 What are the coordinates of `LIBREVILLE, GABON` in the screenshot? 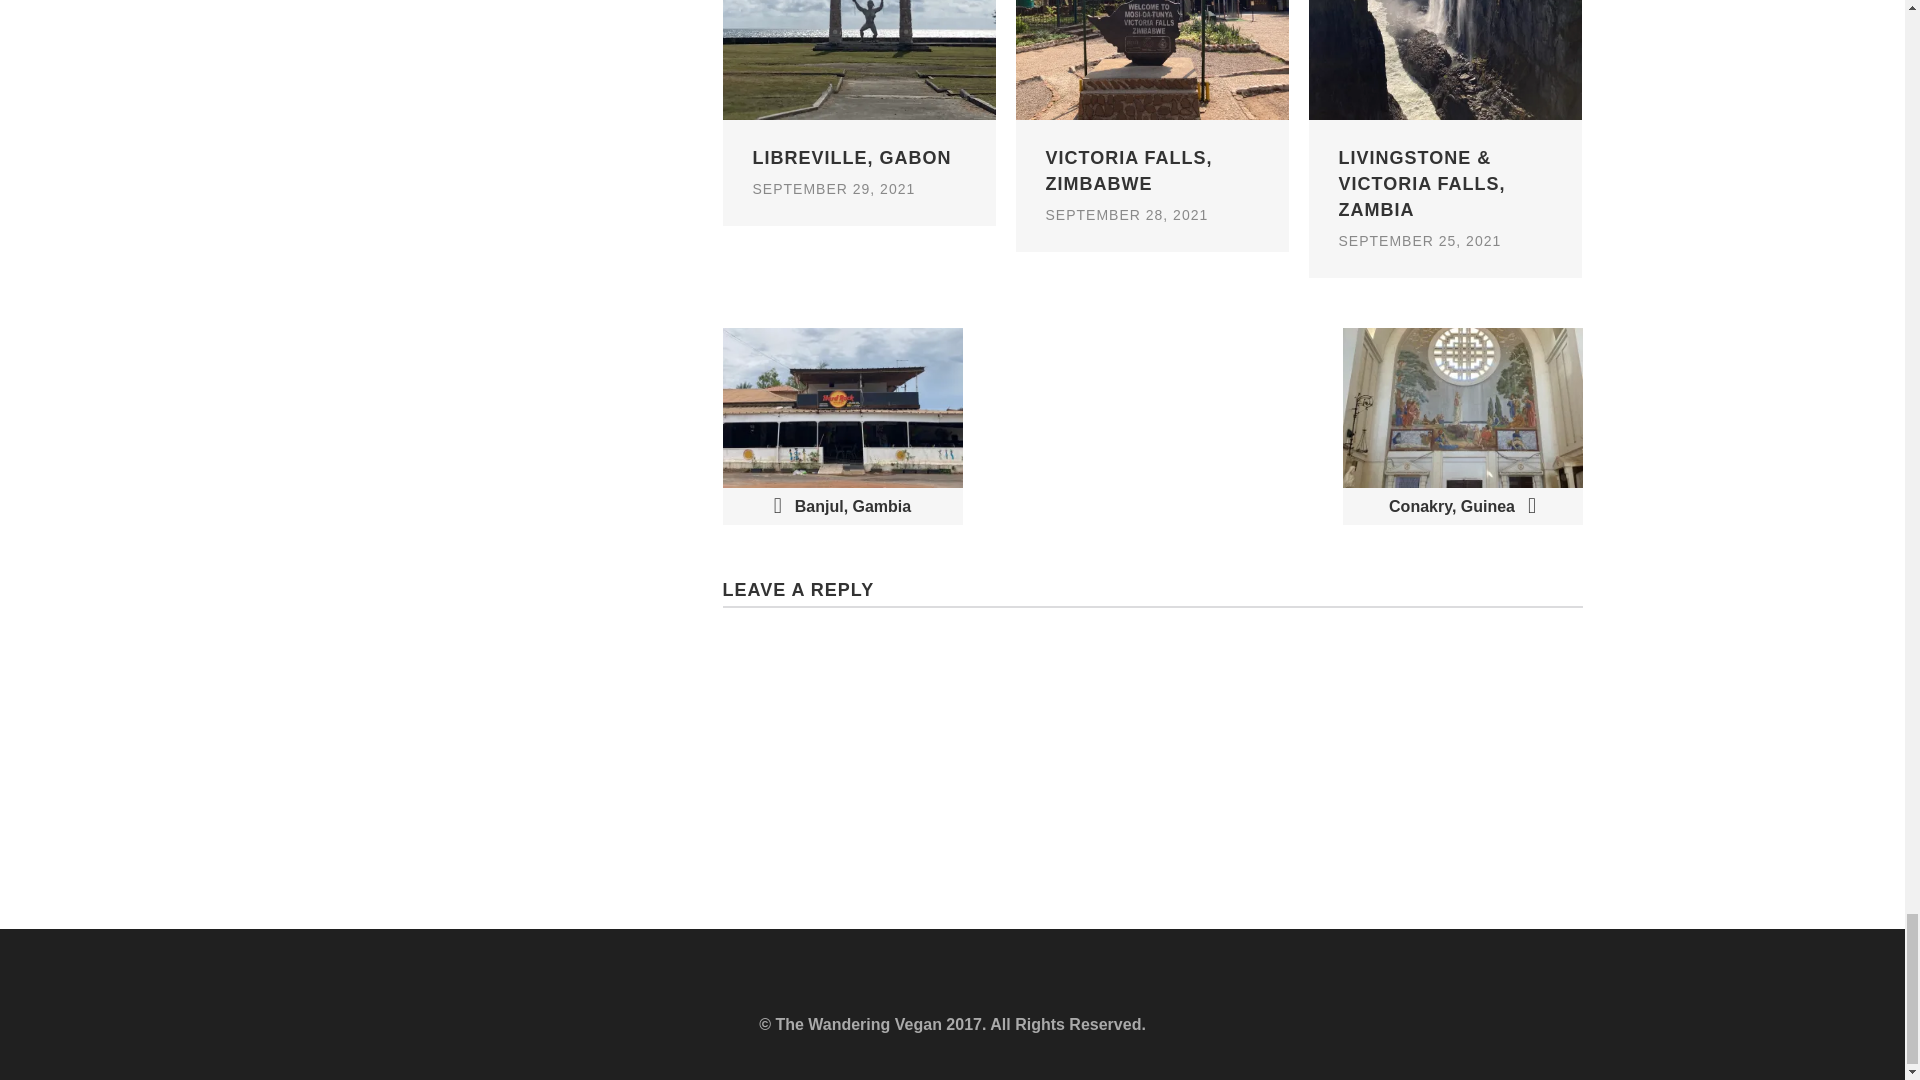 It's located at (858, 170).